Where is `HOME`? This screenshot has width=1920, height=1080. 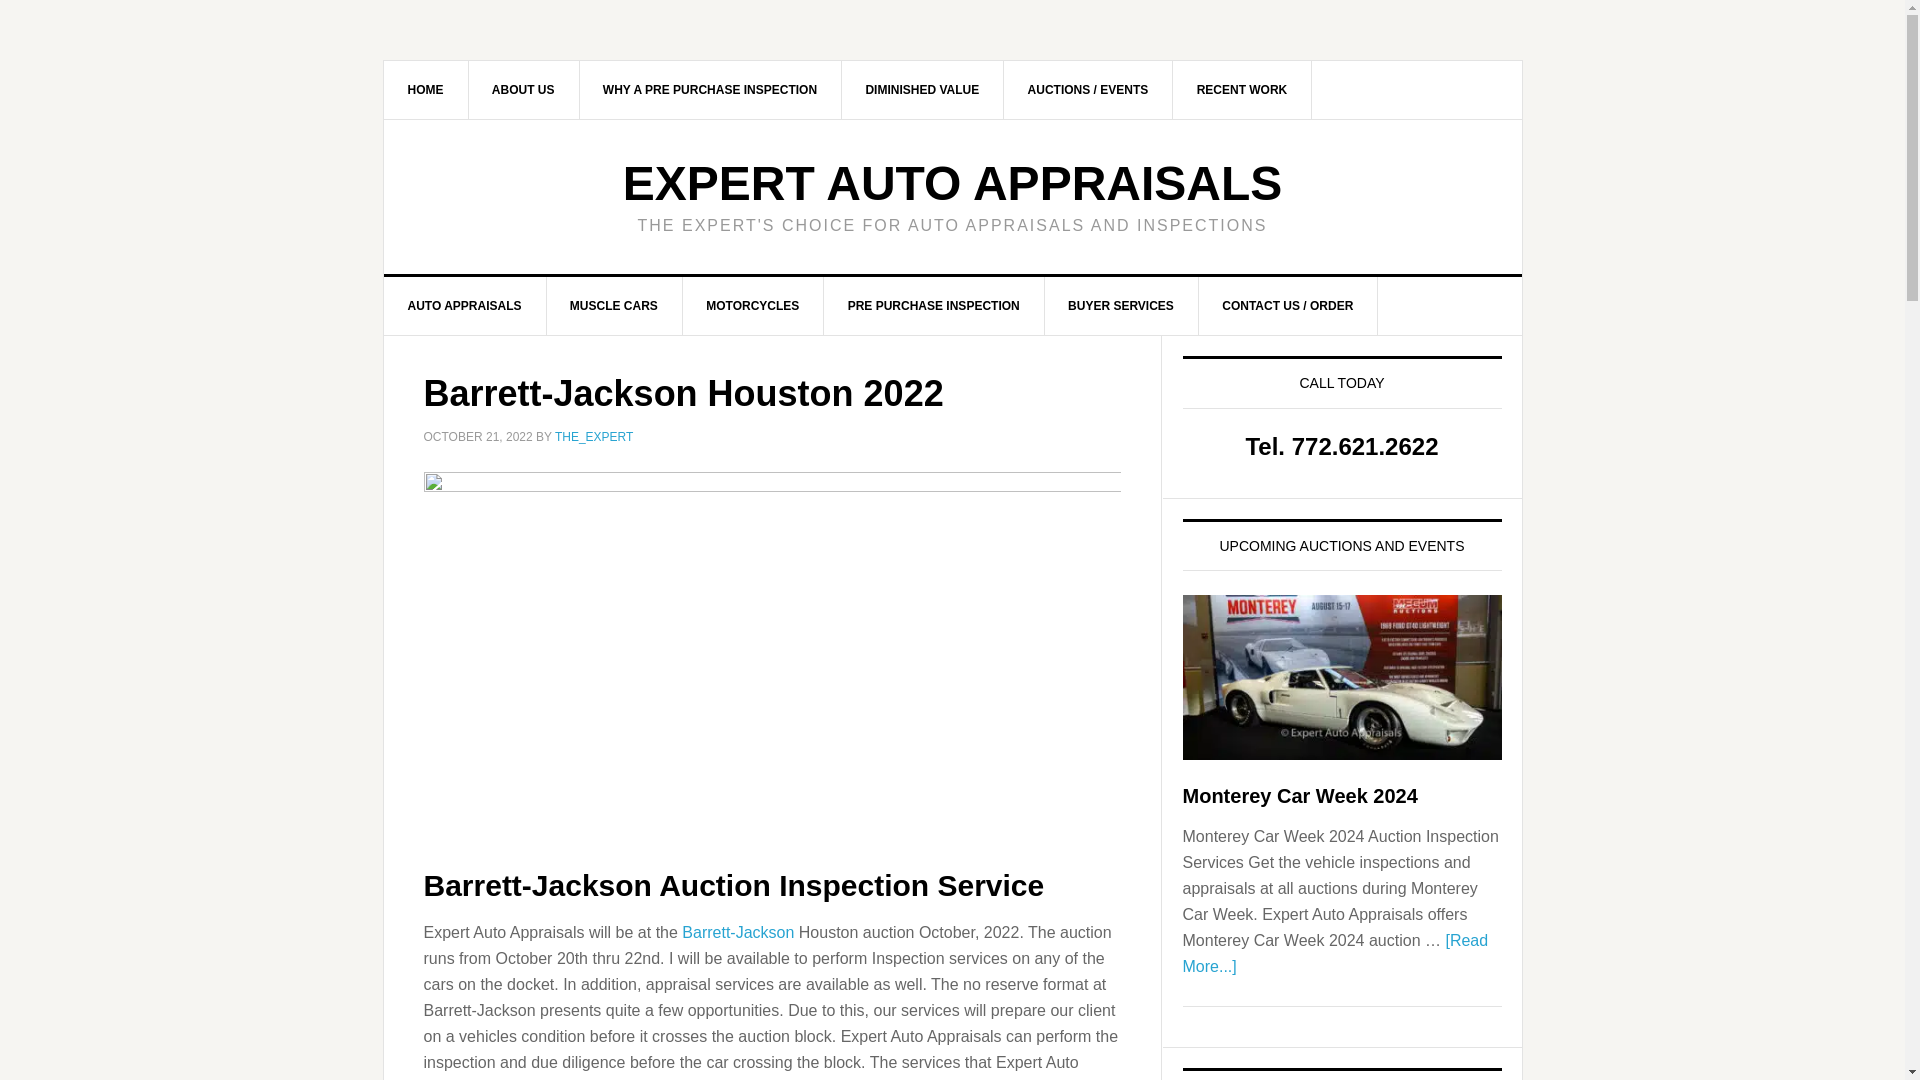 HOME is located at coordinates (426, 89).